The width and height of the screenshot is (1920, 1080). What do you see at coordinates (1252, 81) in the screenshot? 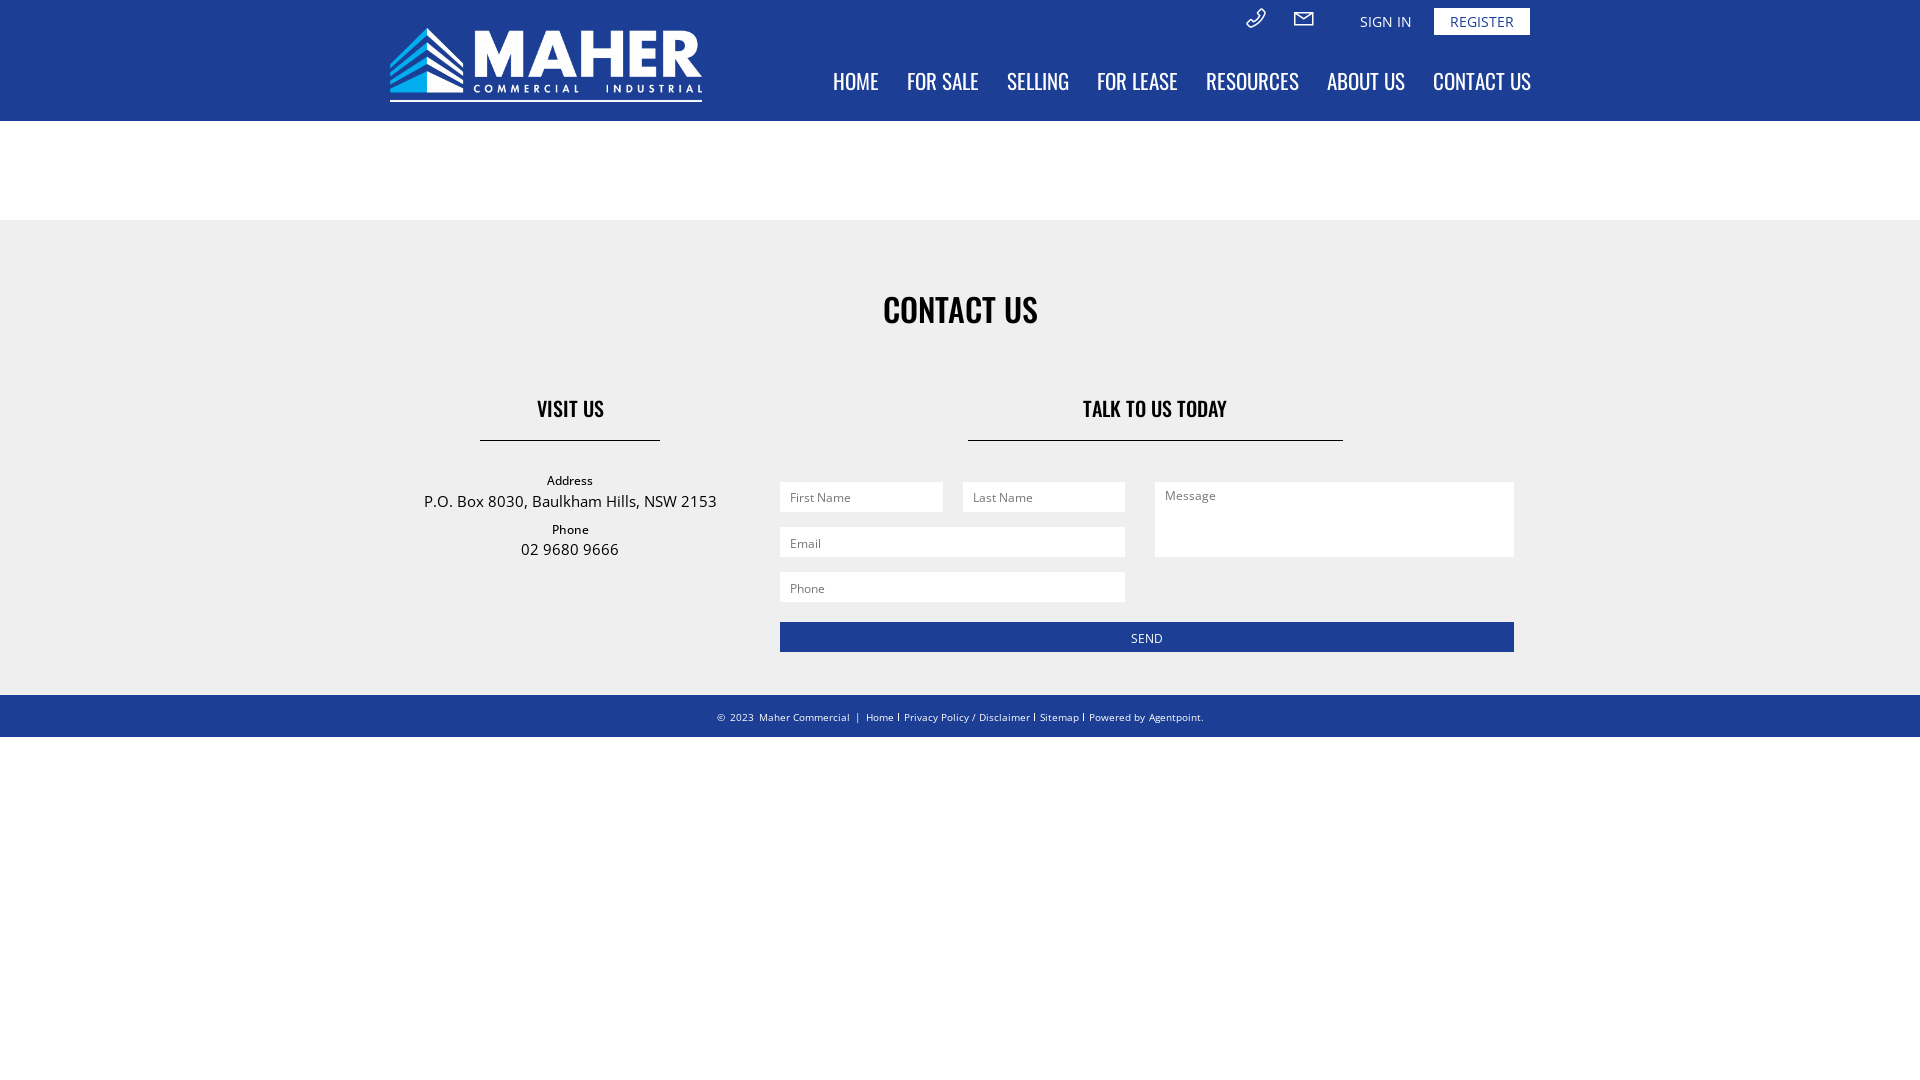
I see `RESOURCES` at bounding box center [1252, 81].